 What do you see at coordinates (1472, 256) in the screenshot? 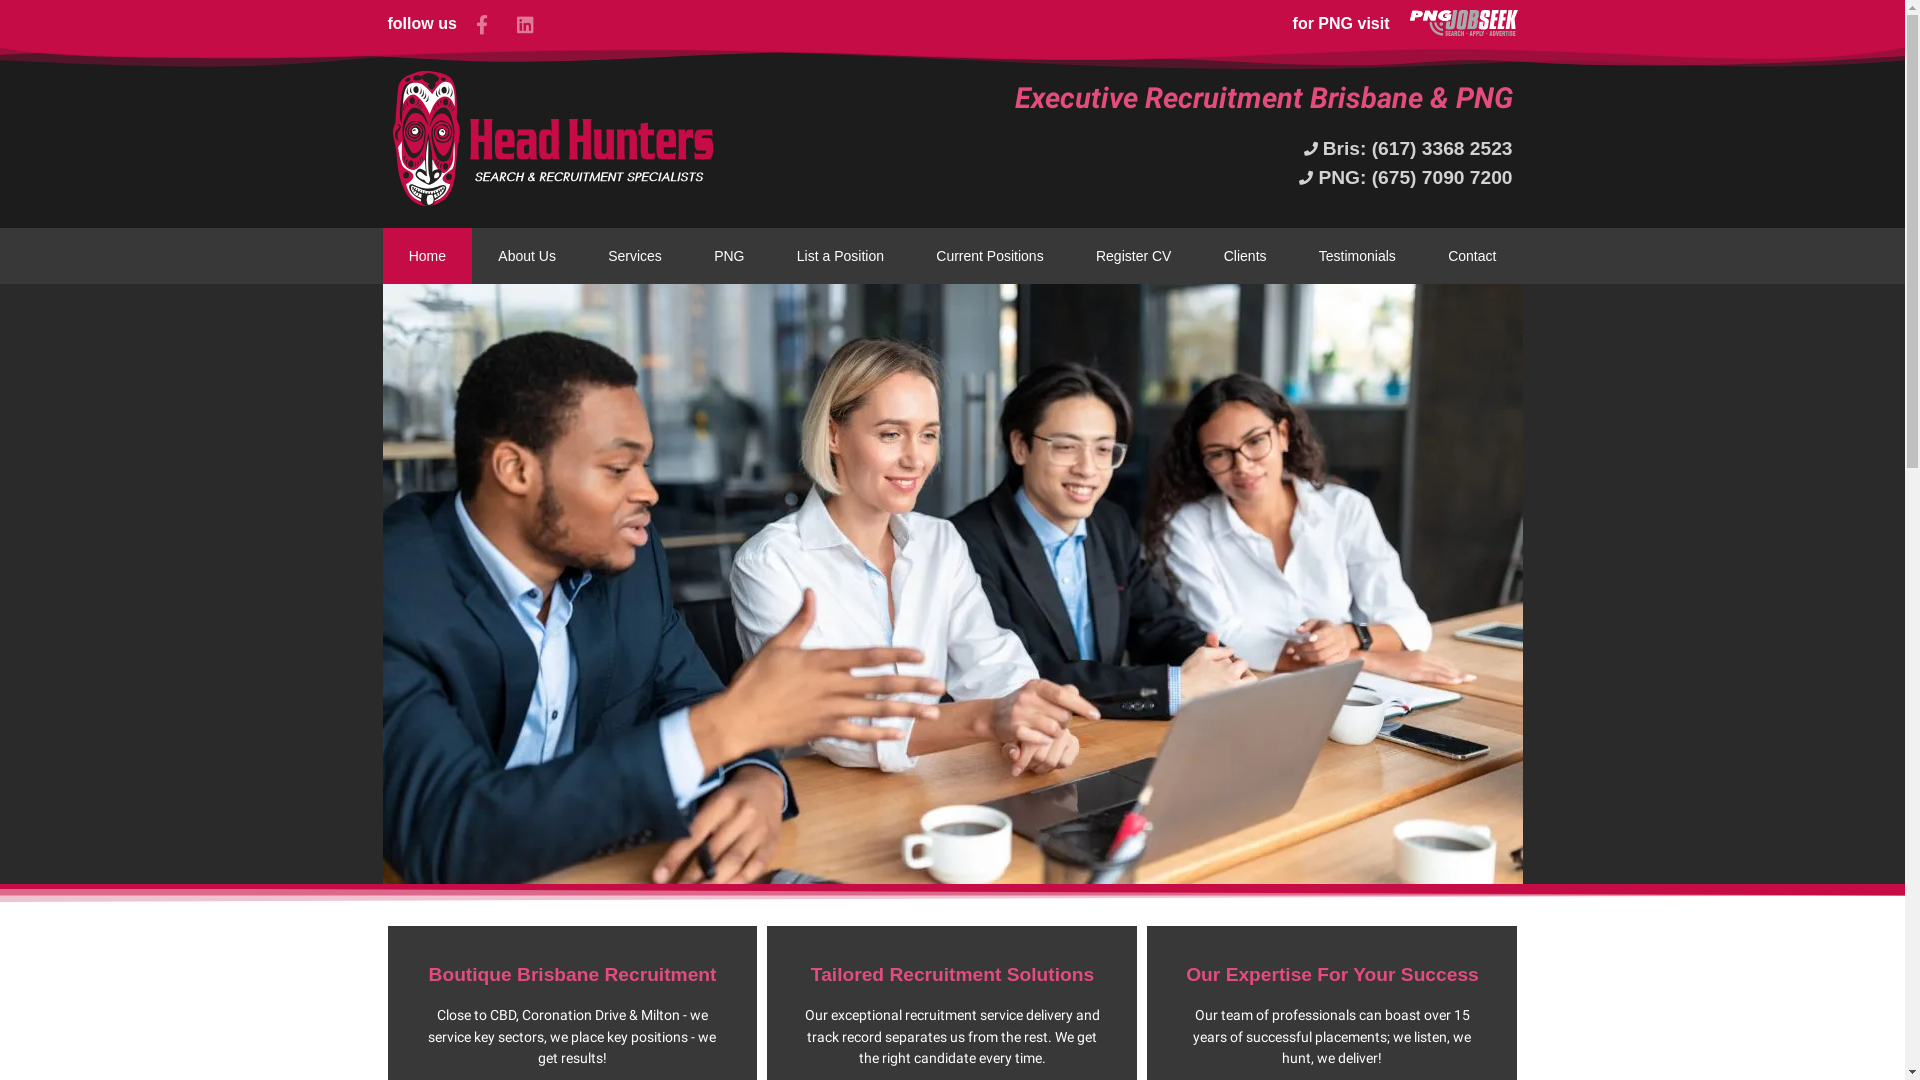
I see `Contact` at bounding box center [1472, 256].